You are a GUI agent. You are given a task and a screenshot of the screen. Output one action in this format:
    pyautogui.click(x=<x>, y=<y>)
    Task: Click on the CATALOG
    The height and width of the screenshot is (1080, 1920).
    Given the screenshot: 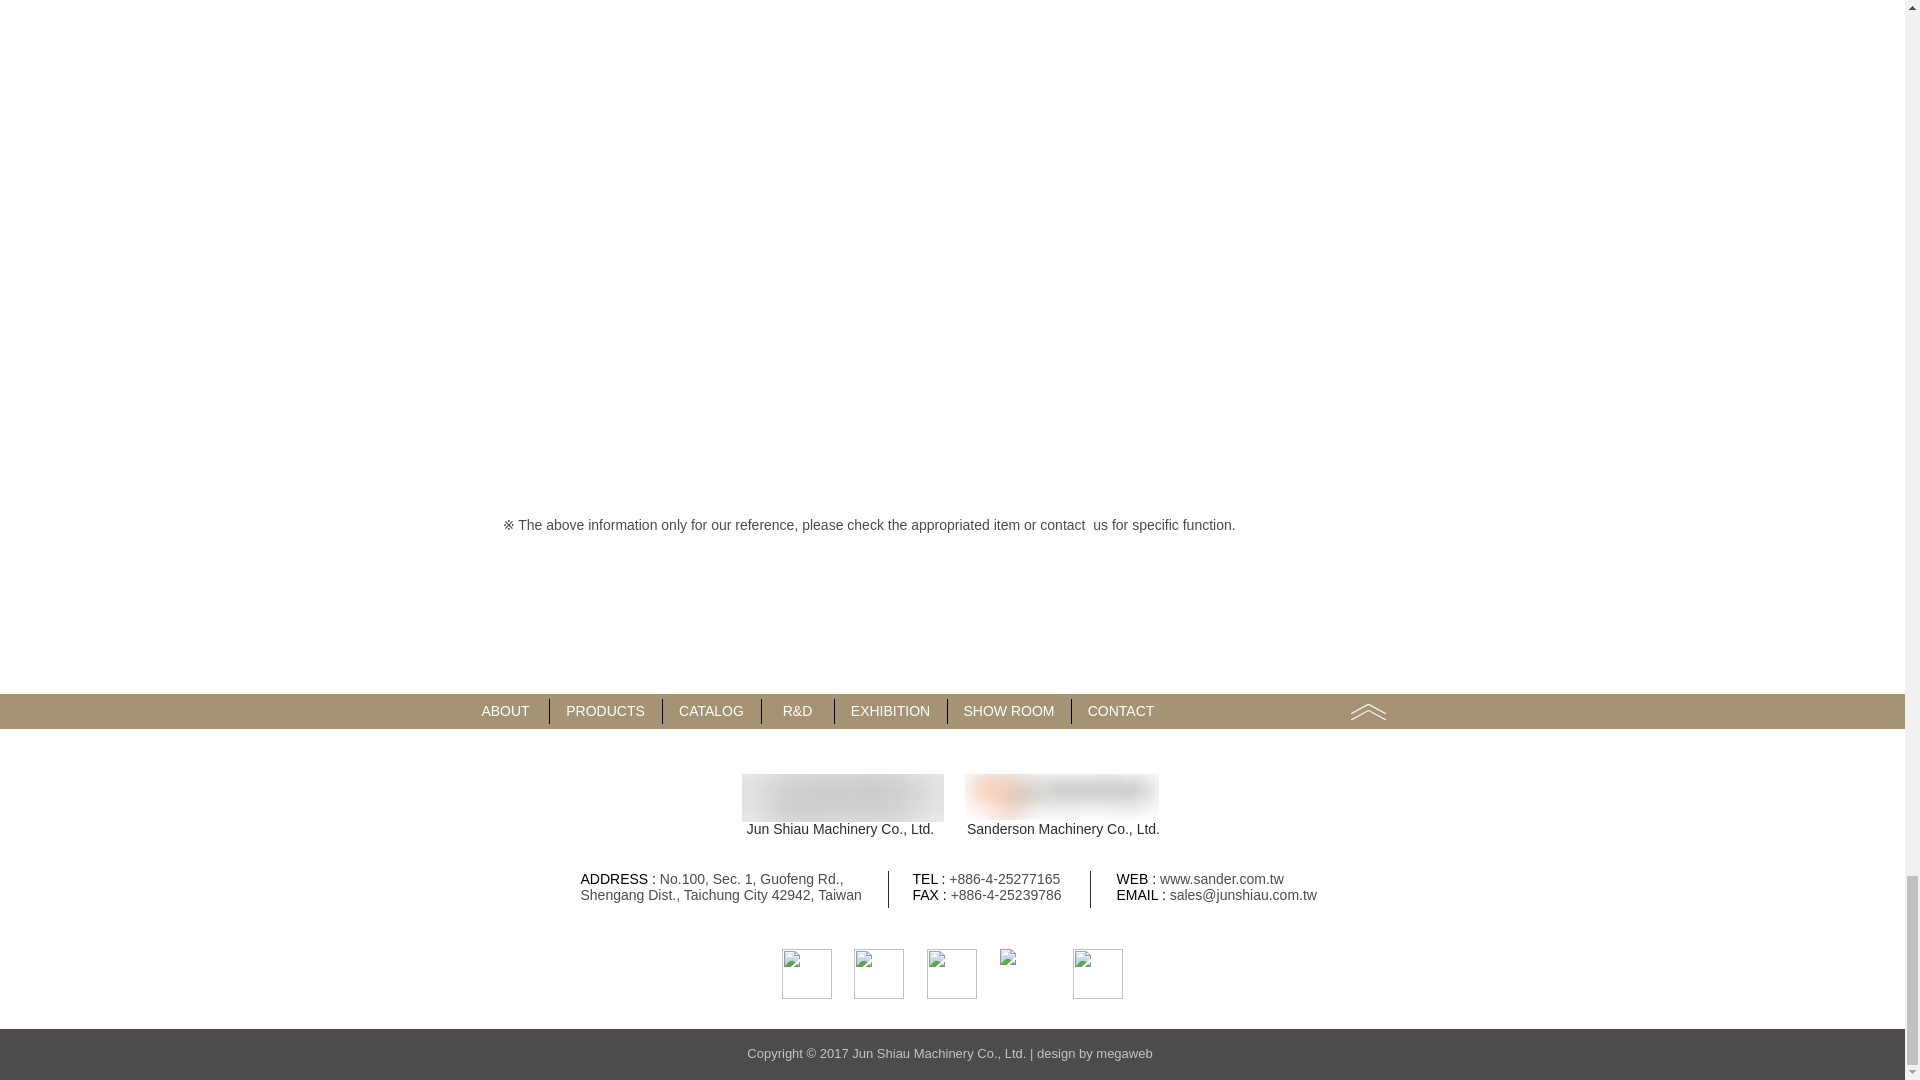 What is the action you would take?
    pyautogui.click(x=711, y=710)
    